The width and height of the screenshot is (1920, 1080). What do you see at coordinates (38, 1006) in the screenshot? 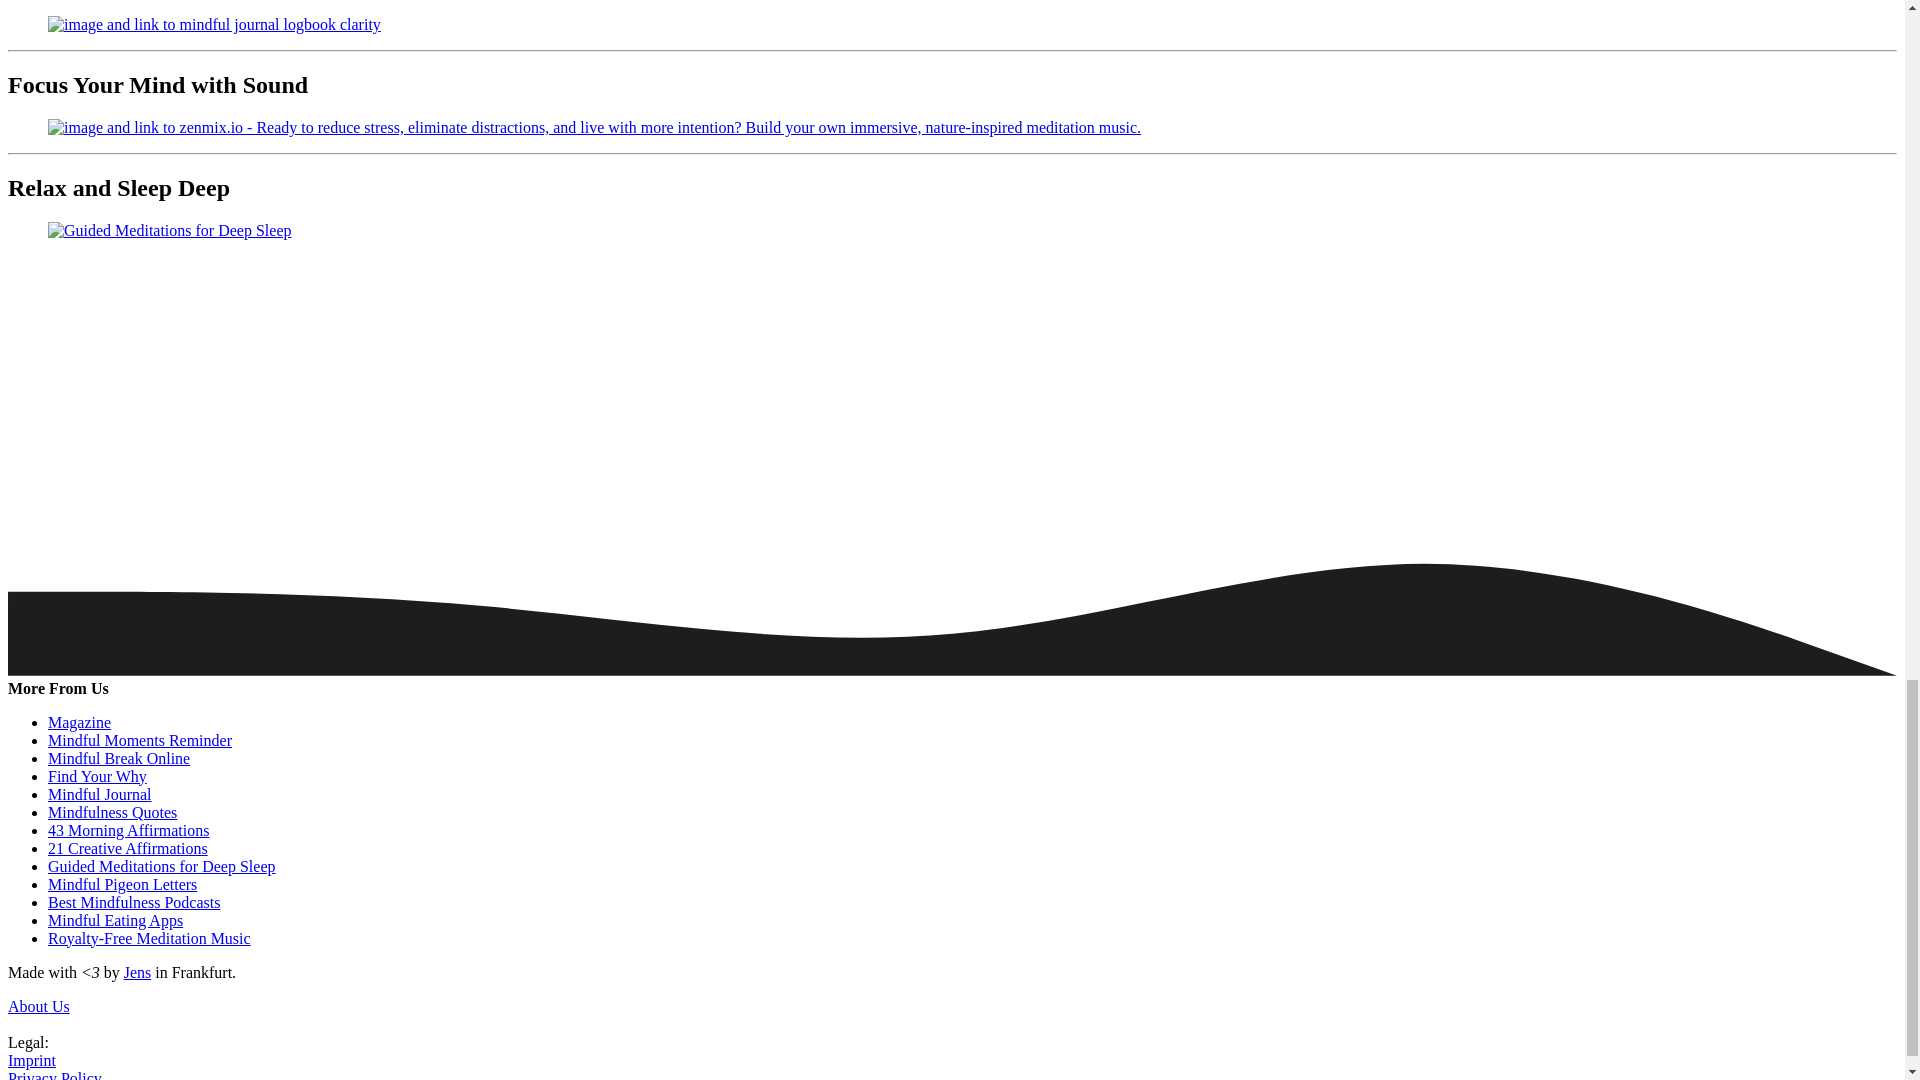
I see `About Us` at bounding box center [38, 1006].